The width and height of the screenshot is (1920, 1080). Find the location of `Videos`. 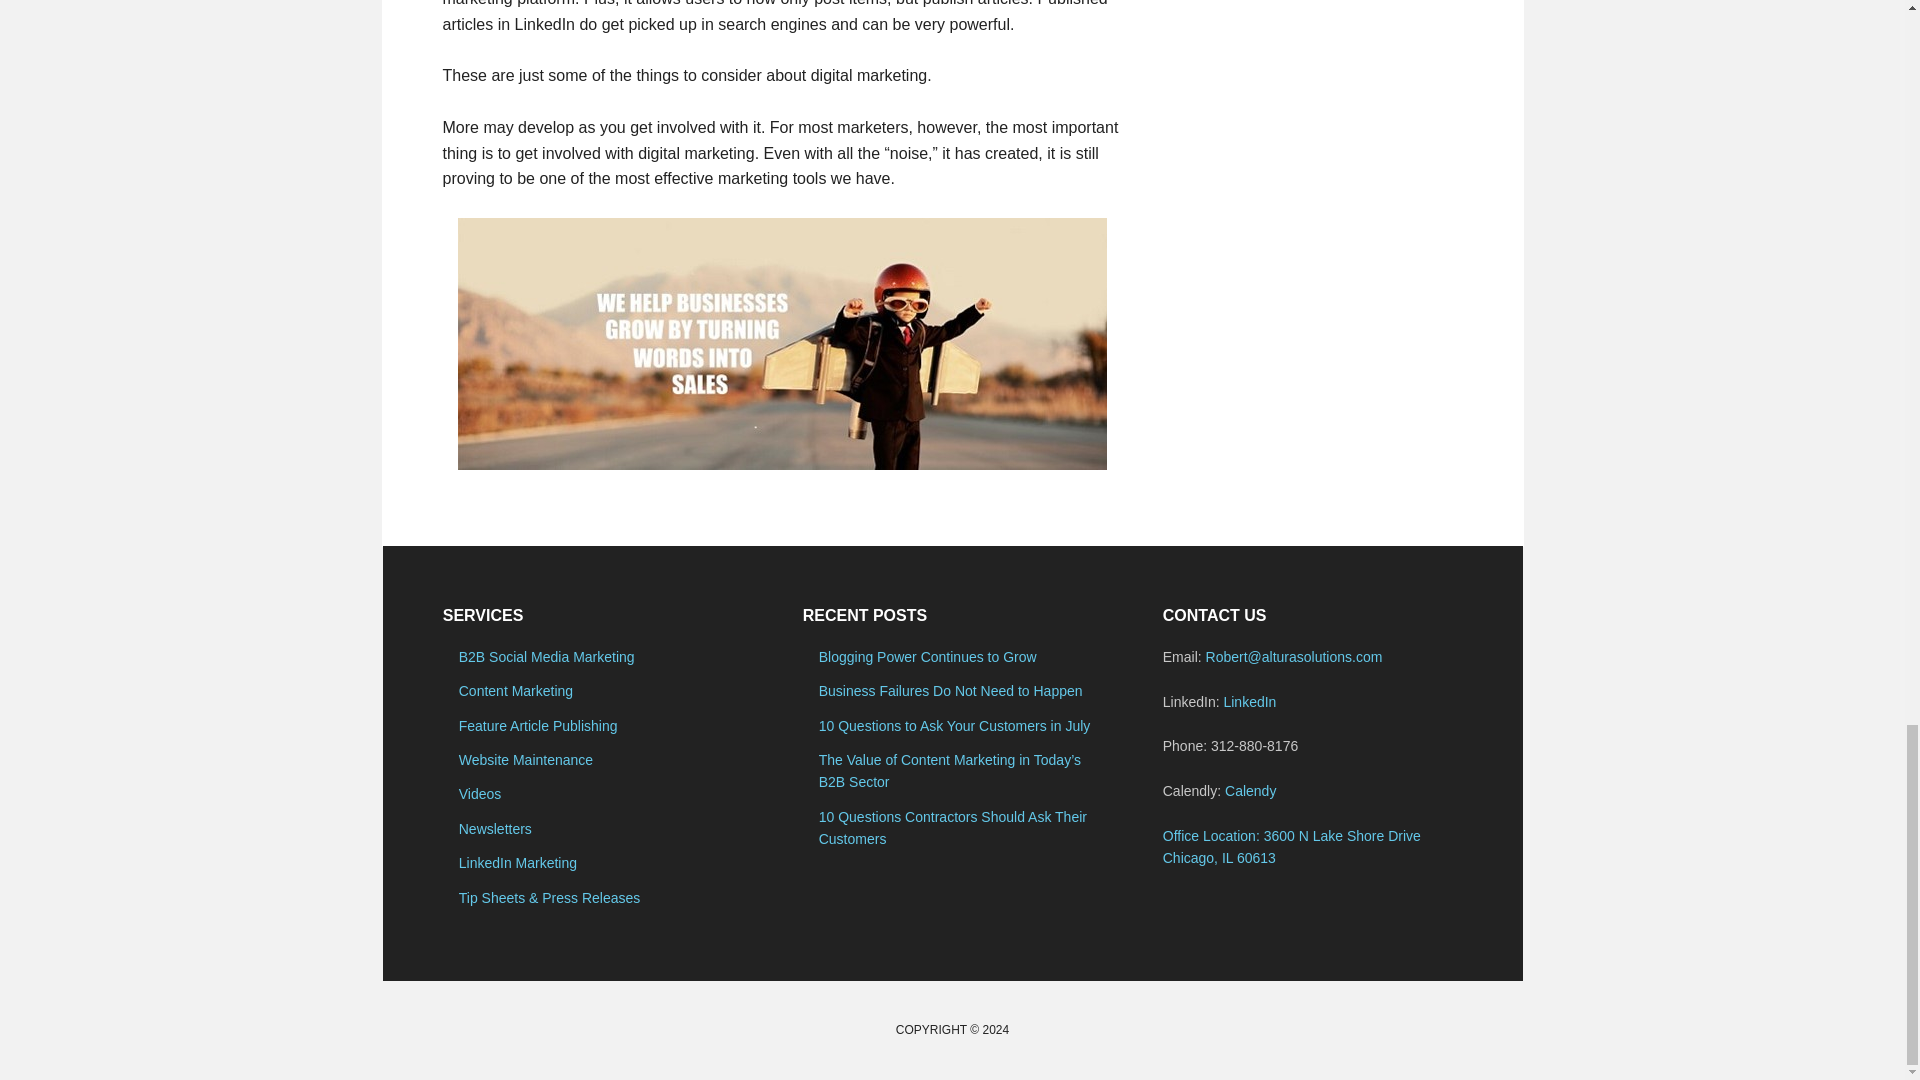

Videos is located at coordinates (480, 794).